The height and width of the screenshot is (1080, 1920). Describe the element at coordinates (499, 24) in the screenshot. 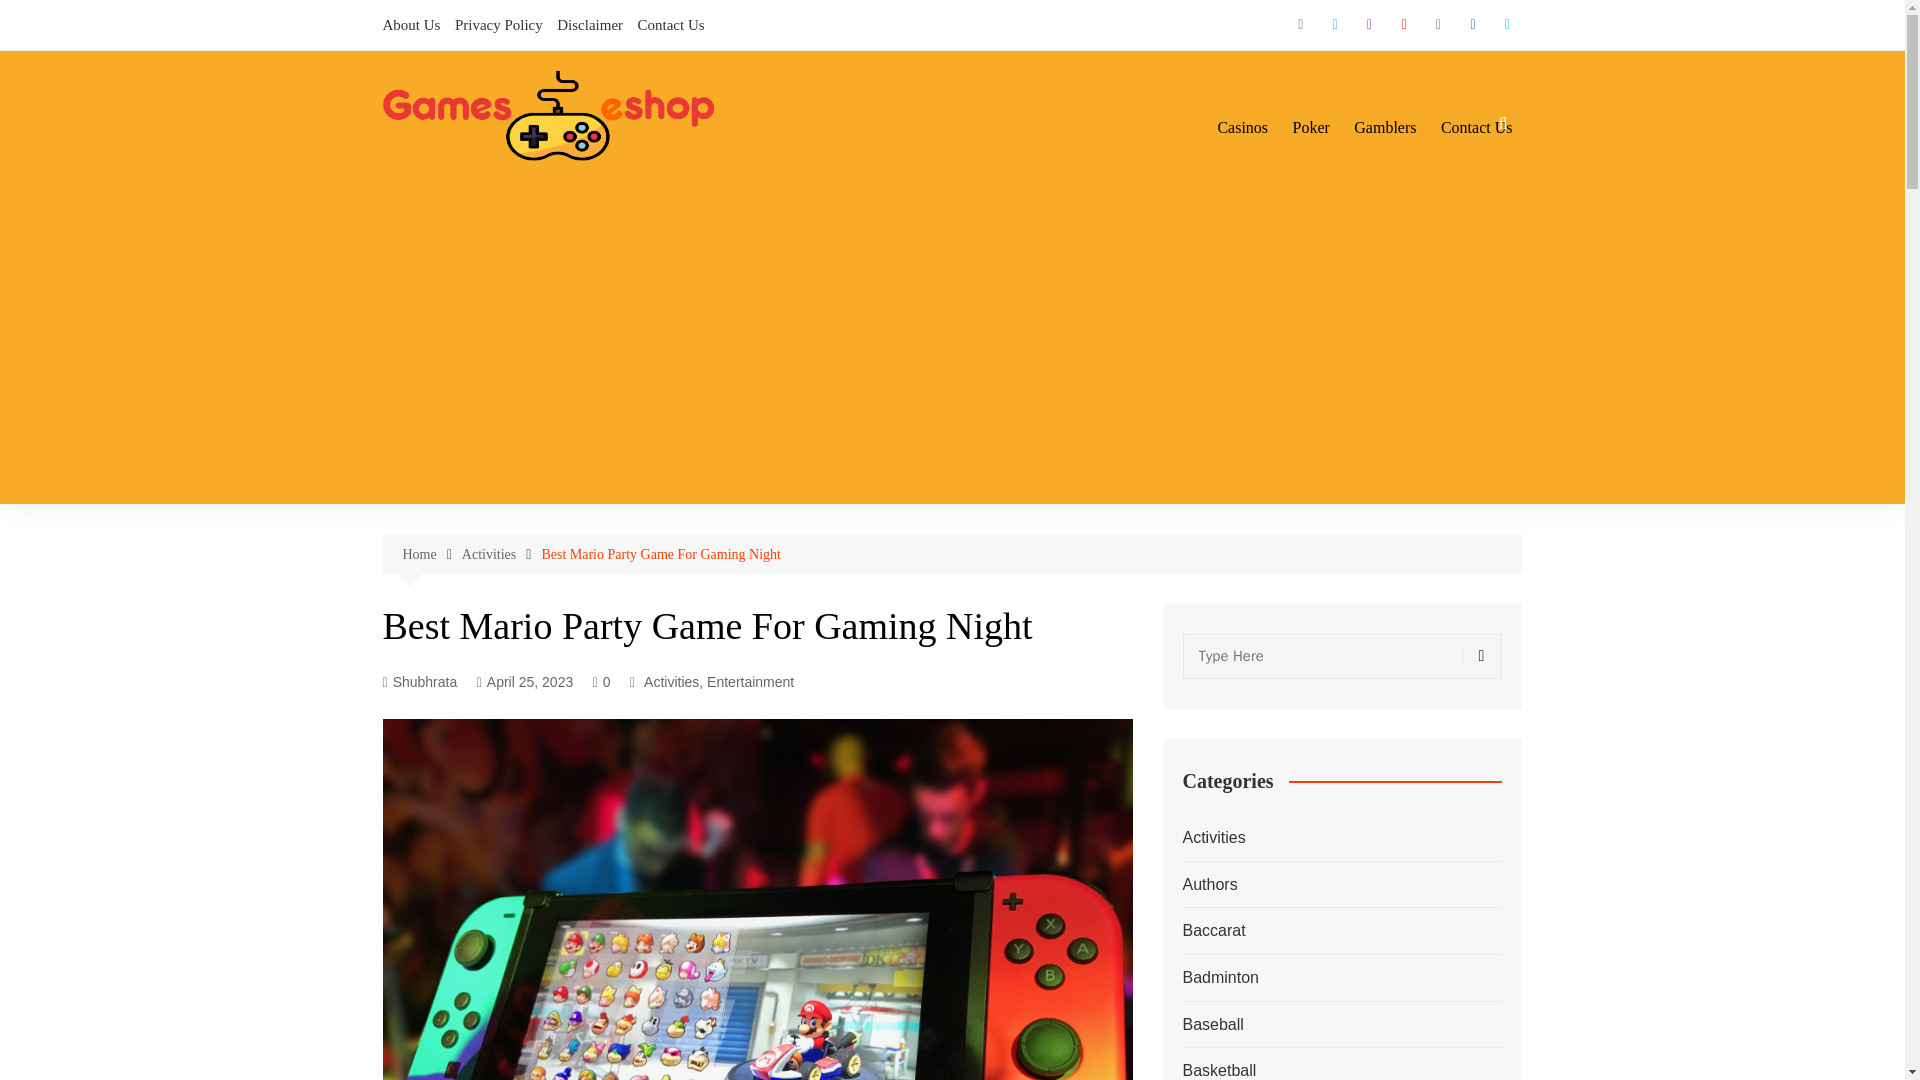

I see `Privacy Policy` at that location.